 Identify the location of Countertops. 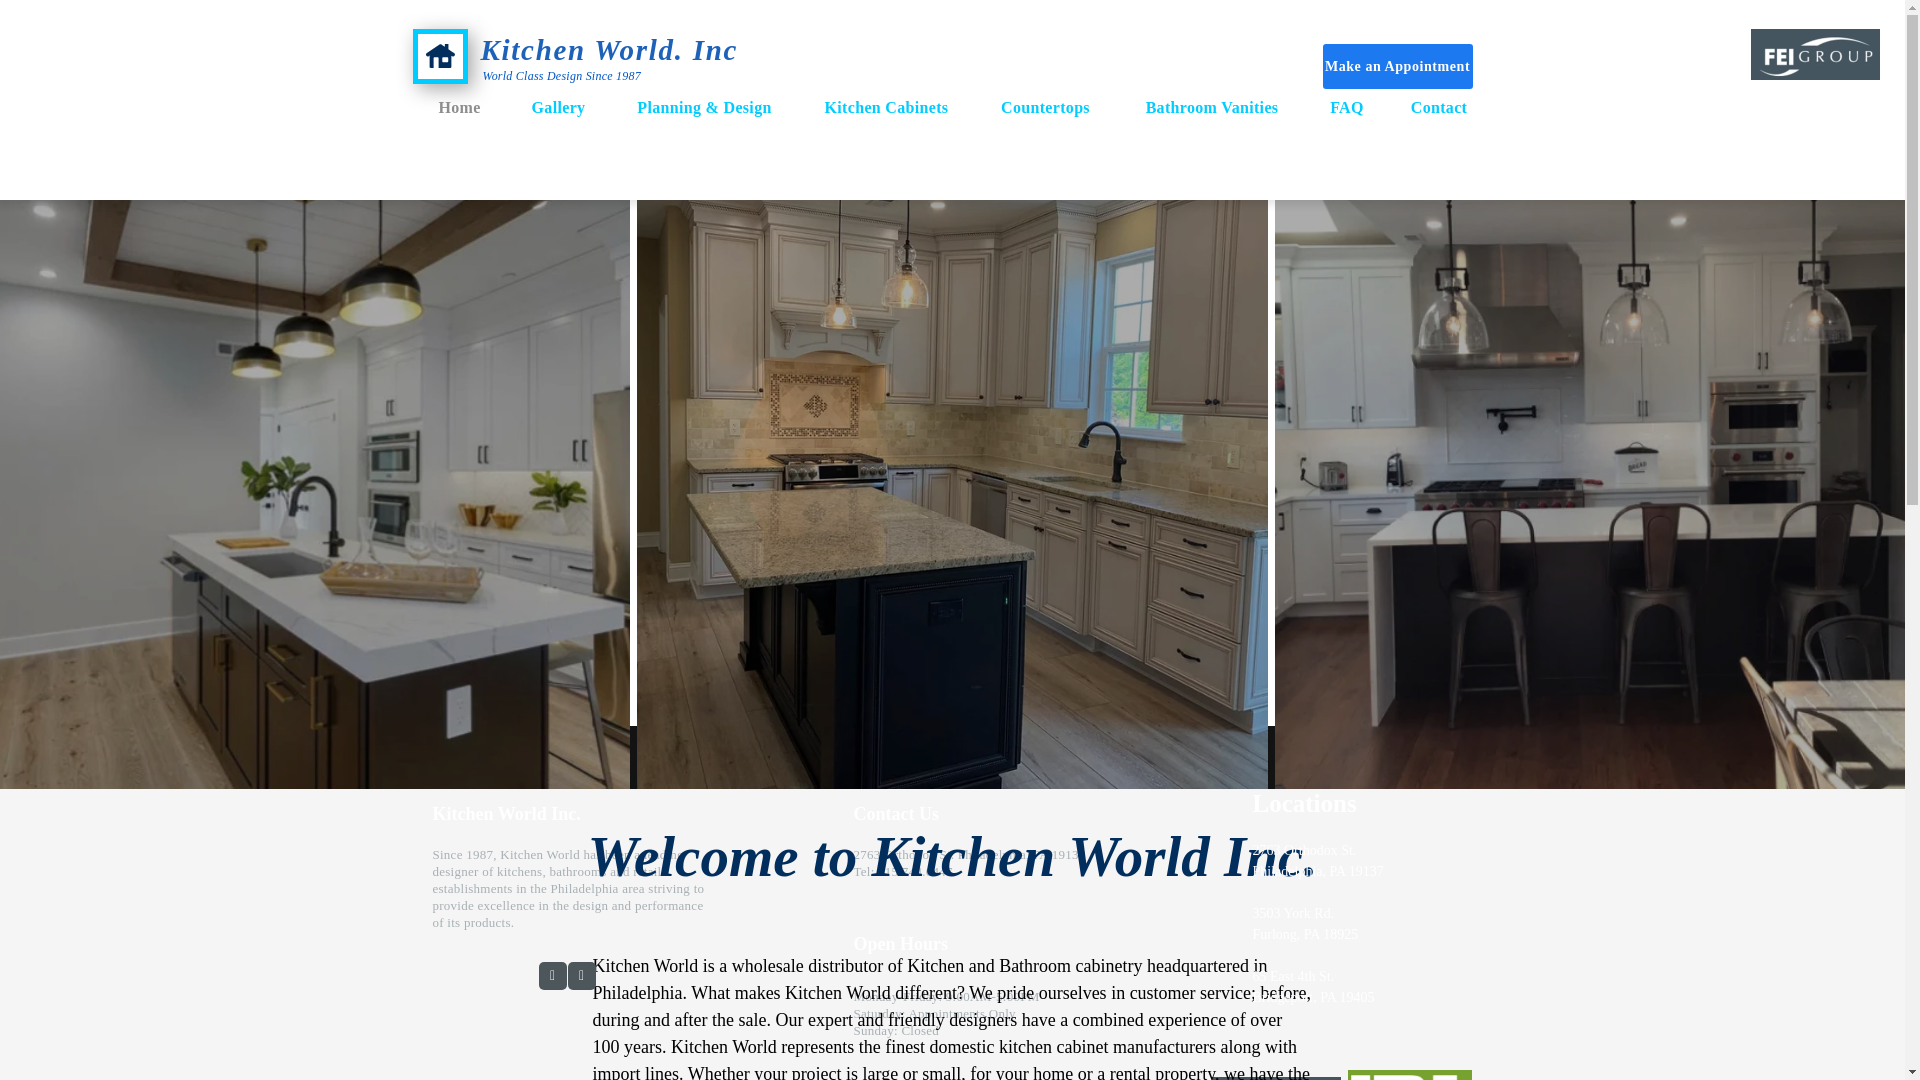
(1044, 107).